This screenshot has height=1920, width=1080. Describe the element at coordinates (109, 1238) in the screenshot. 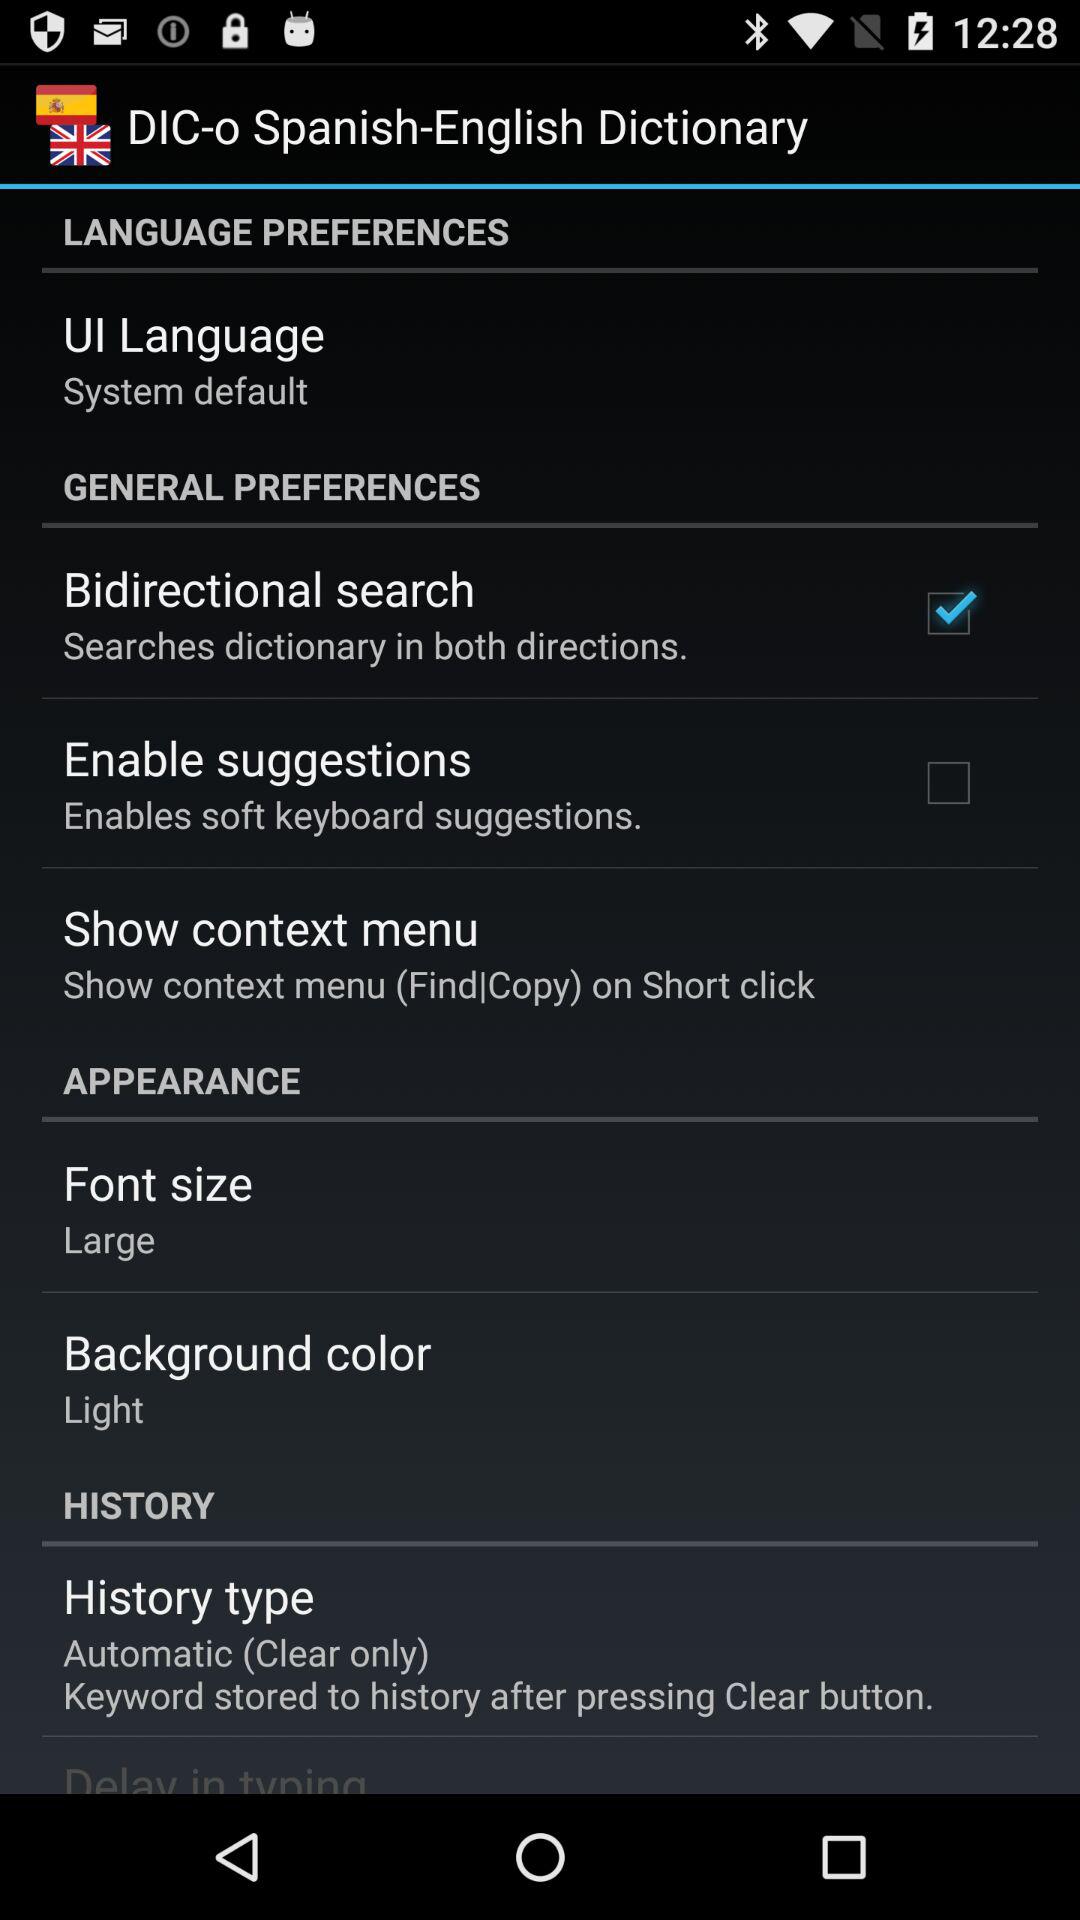

I see `choose large item` at that location.